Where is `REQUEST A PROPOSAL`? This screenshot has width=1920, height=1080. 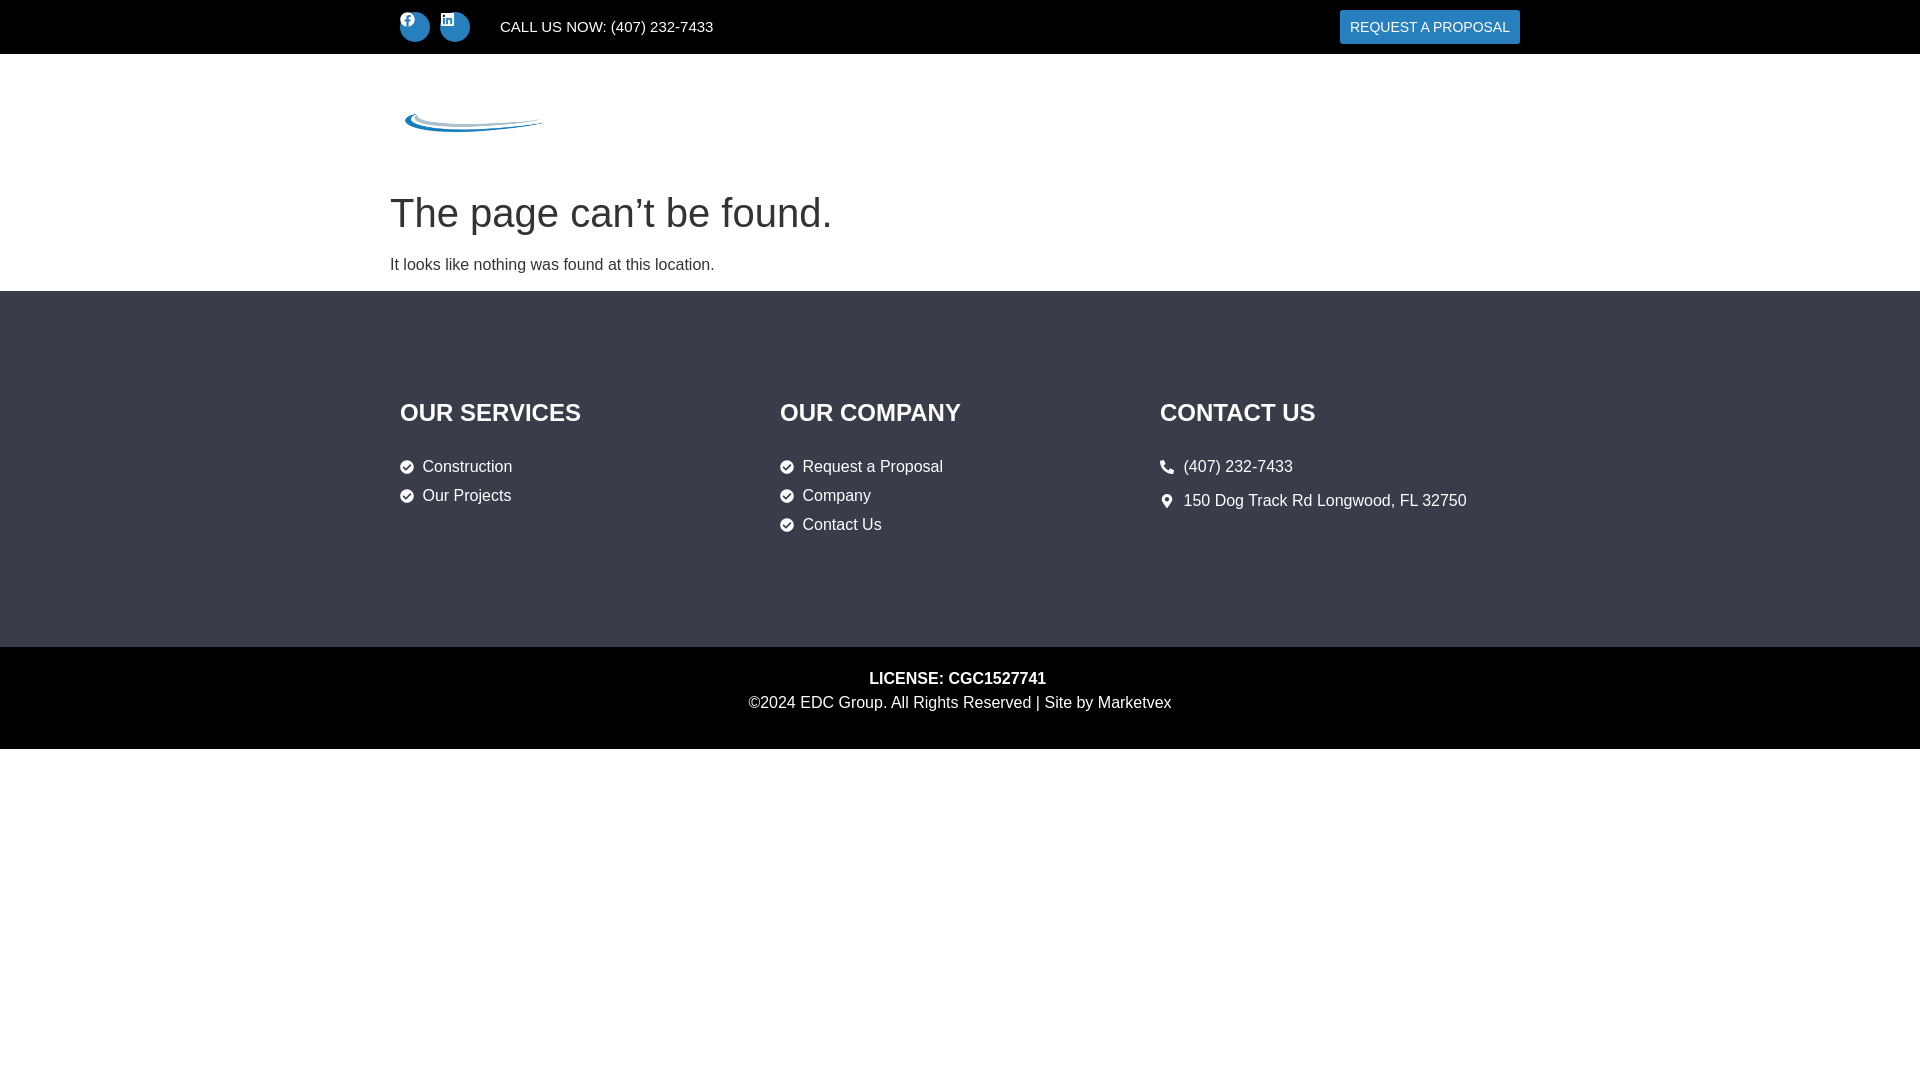 REQUEST A PROPOSAL is located at coordinates (1430, 26).